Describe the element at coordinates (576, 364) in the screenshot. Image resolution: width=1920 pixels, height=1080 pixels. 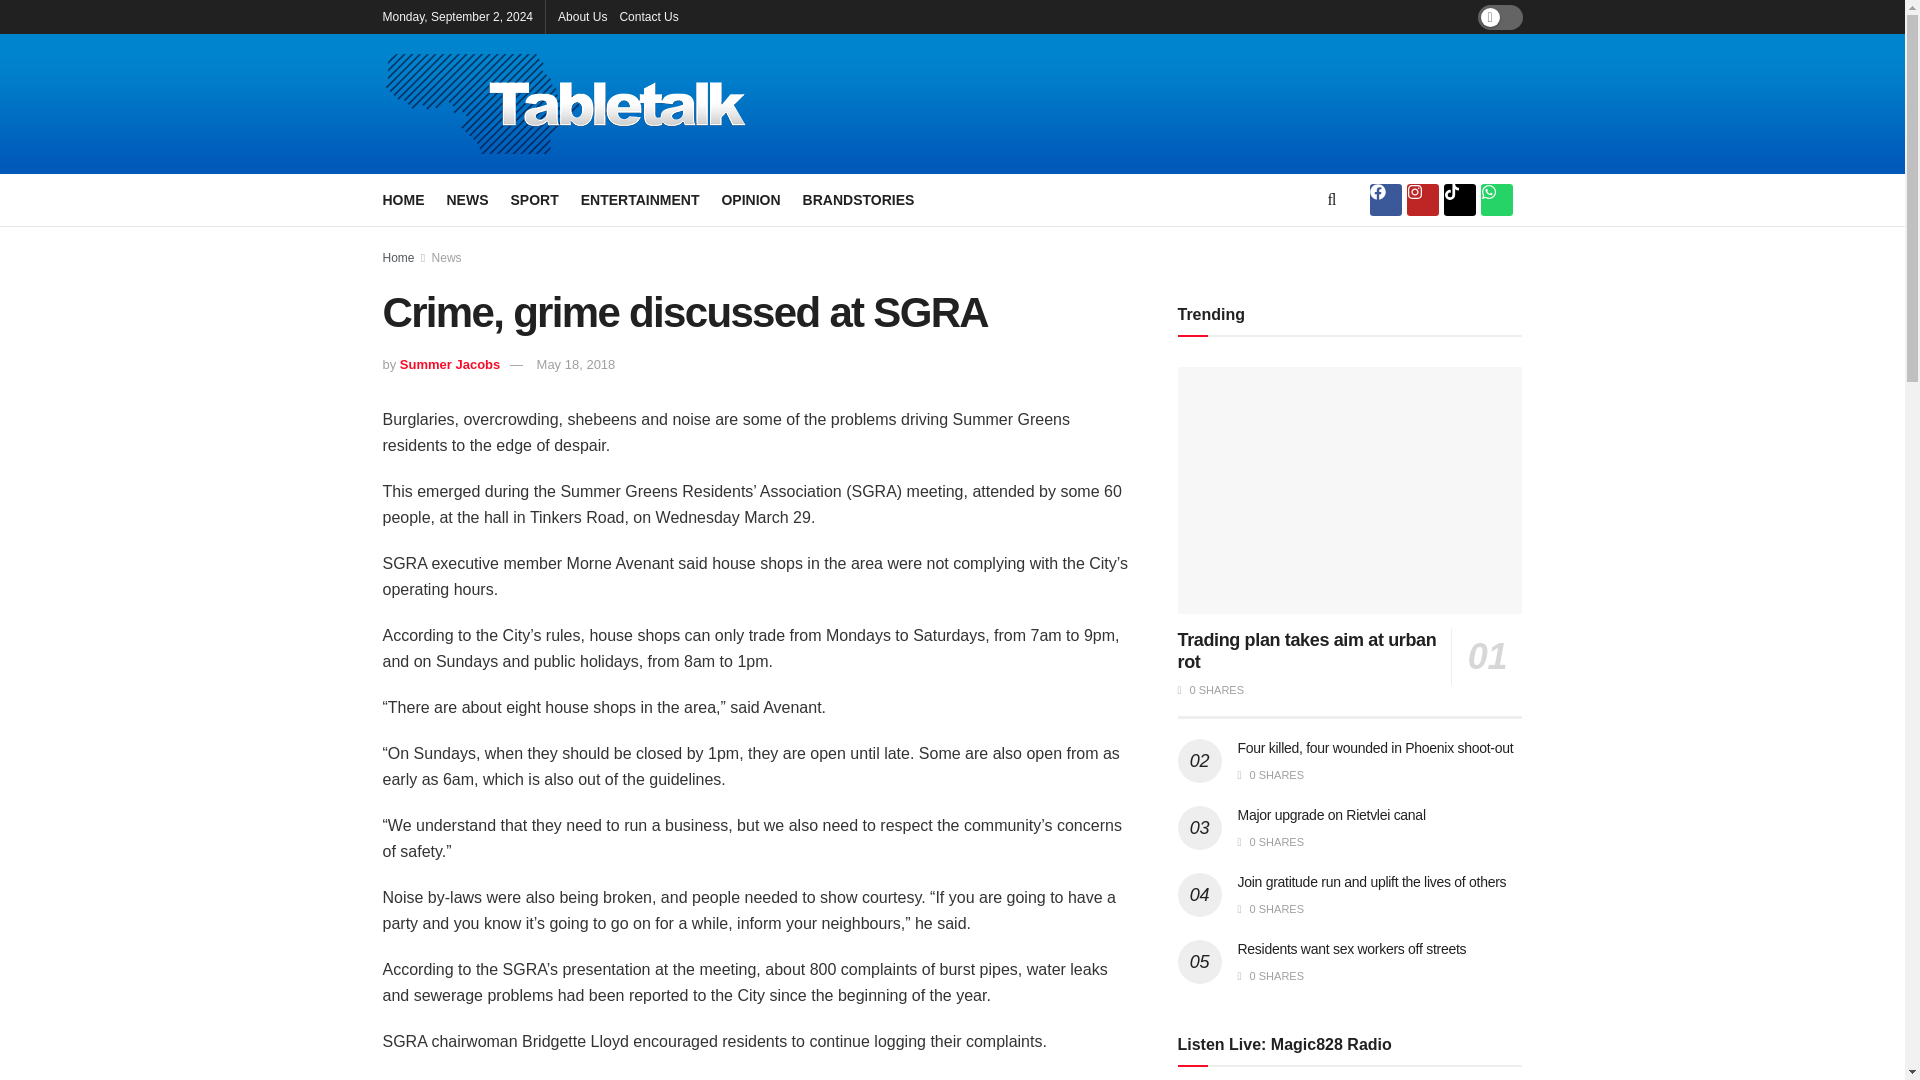
I see `May 18, 2018` at that location.